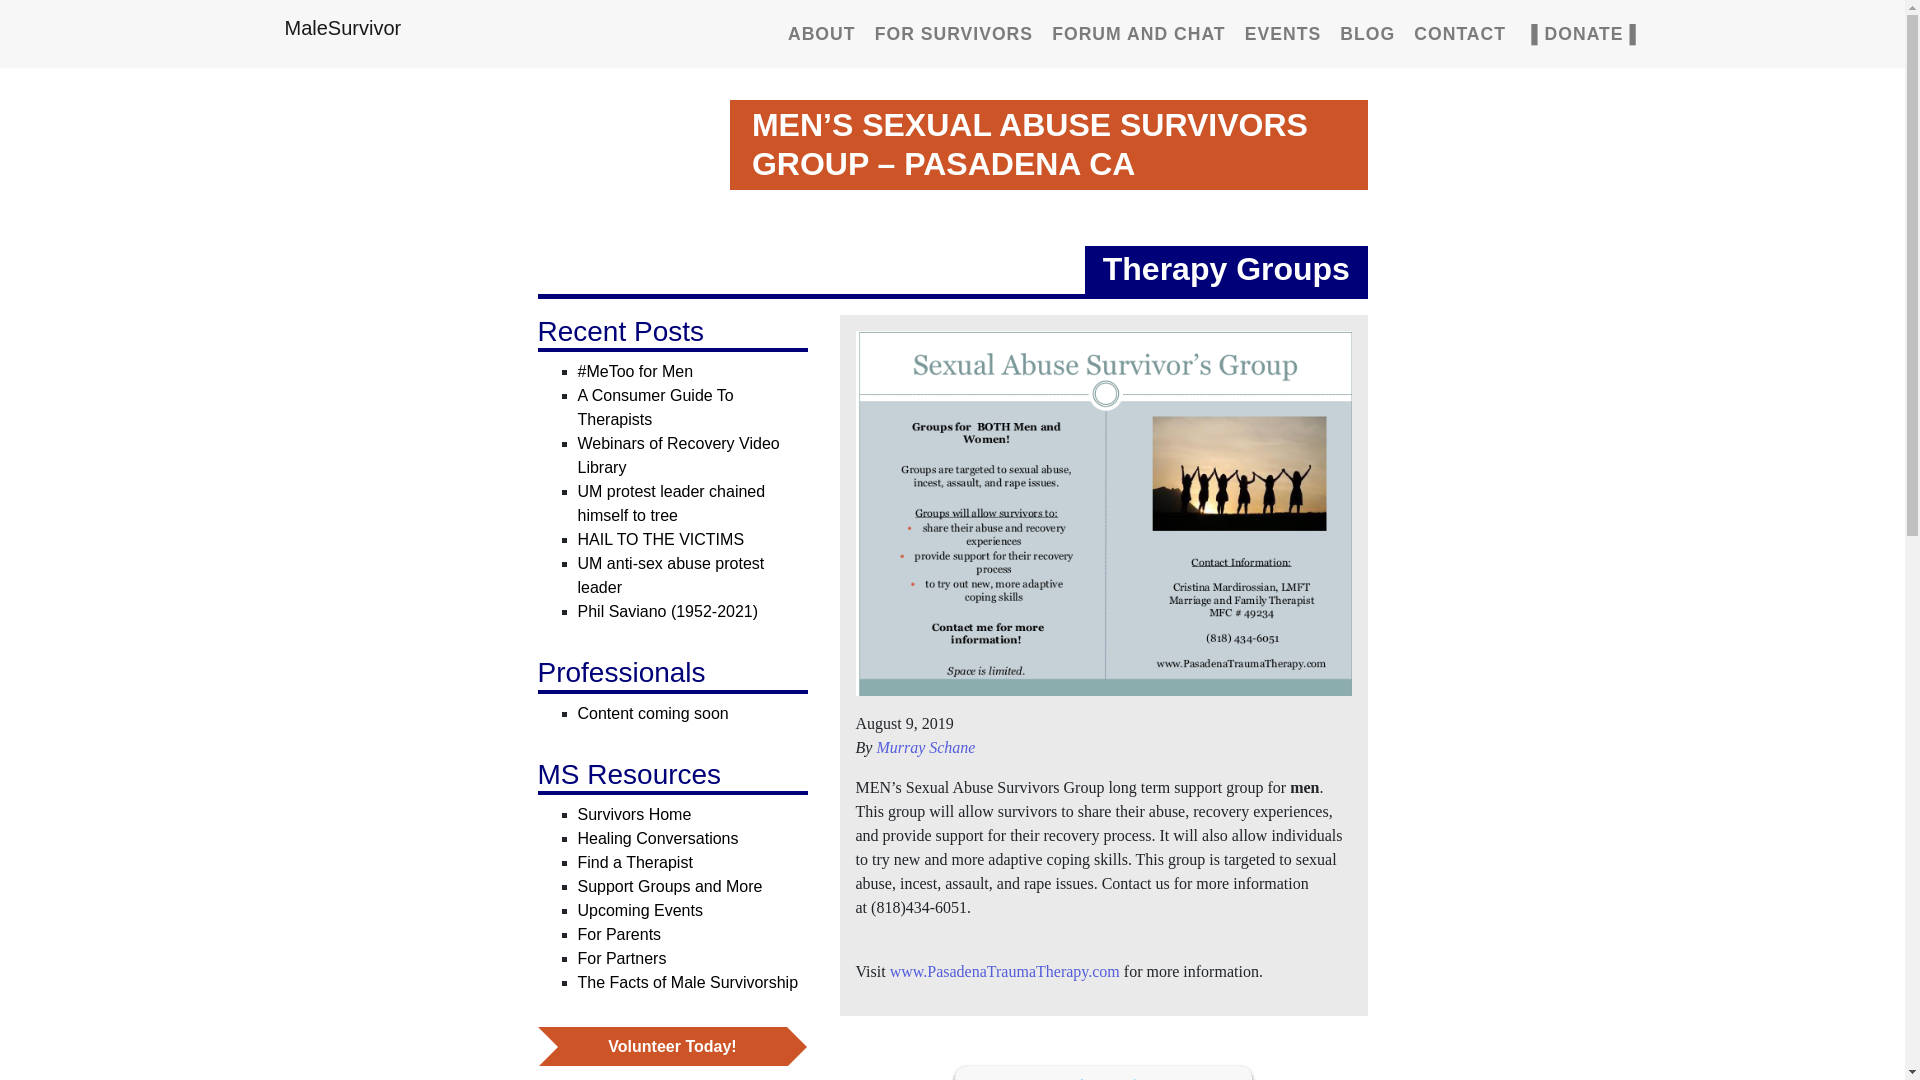 Image resolution: width=1920 pixels, height=1080 pixels. Describe the element at coordinates (1460, 34) in the screenshot. I see `CONTACT` at that location.